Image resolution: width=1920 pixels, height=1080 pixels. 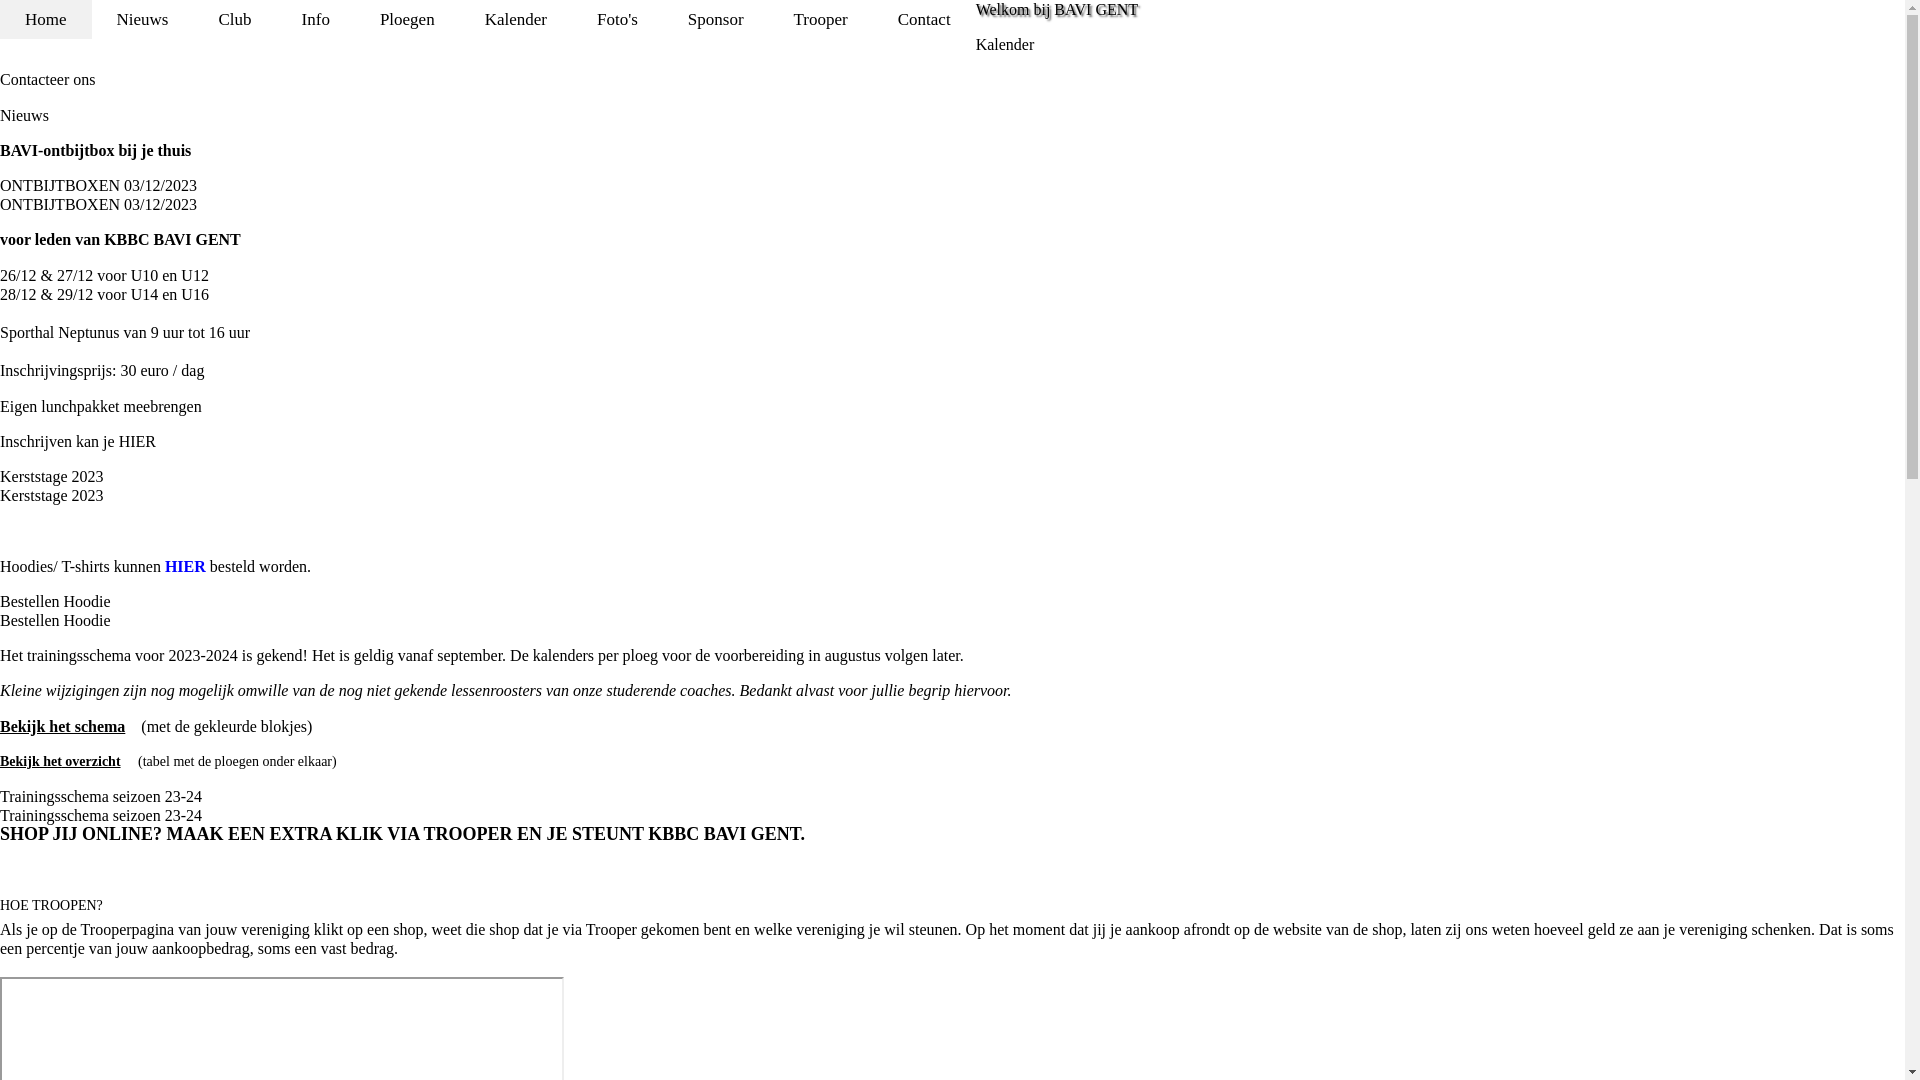 I want to click on Trainingsschema seizoen 23-24, so click(x=101, y=796).